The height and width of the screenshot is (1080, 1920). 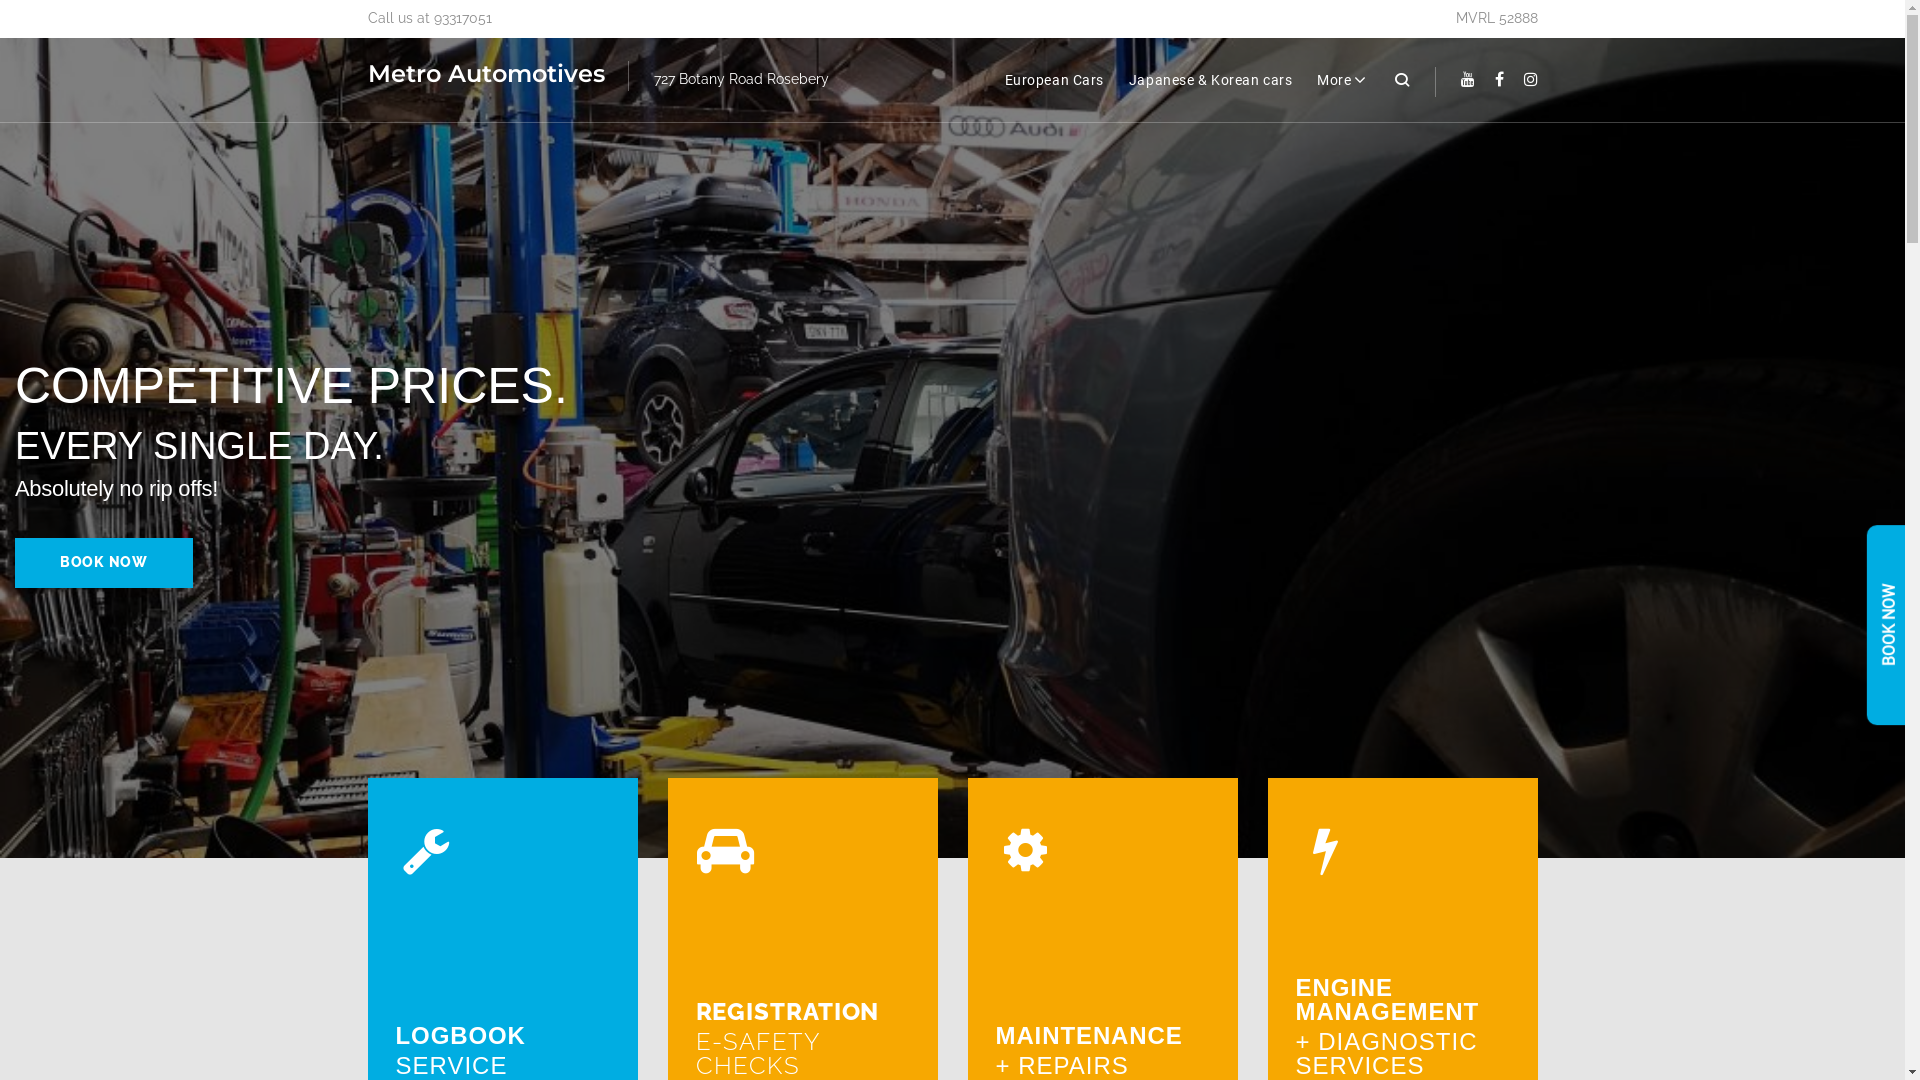 What do you see at coordinates (550, 1055) in the screenshot?
I see `LEARN MORE` at bounding box center [550, 1055].